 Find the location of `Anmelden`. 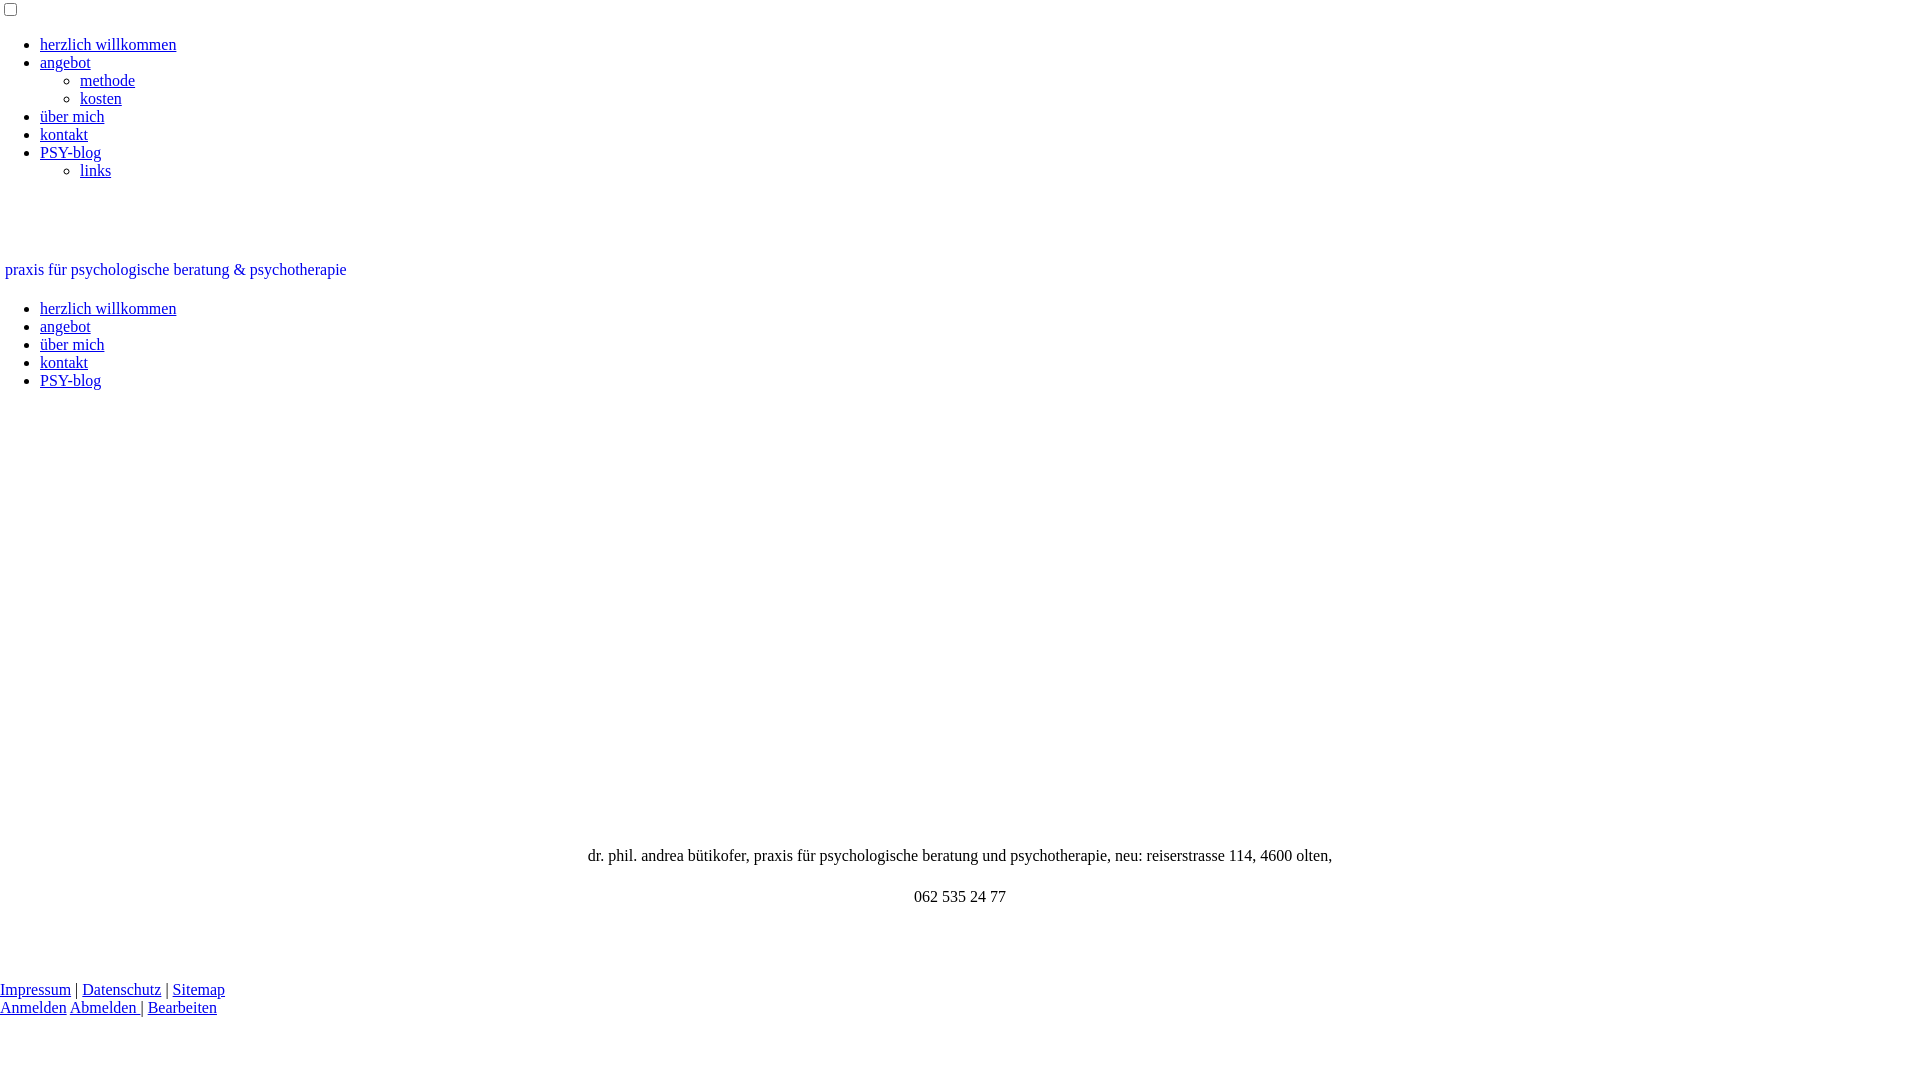

Anmelden is located at coordinates (34, 1008).